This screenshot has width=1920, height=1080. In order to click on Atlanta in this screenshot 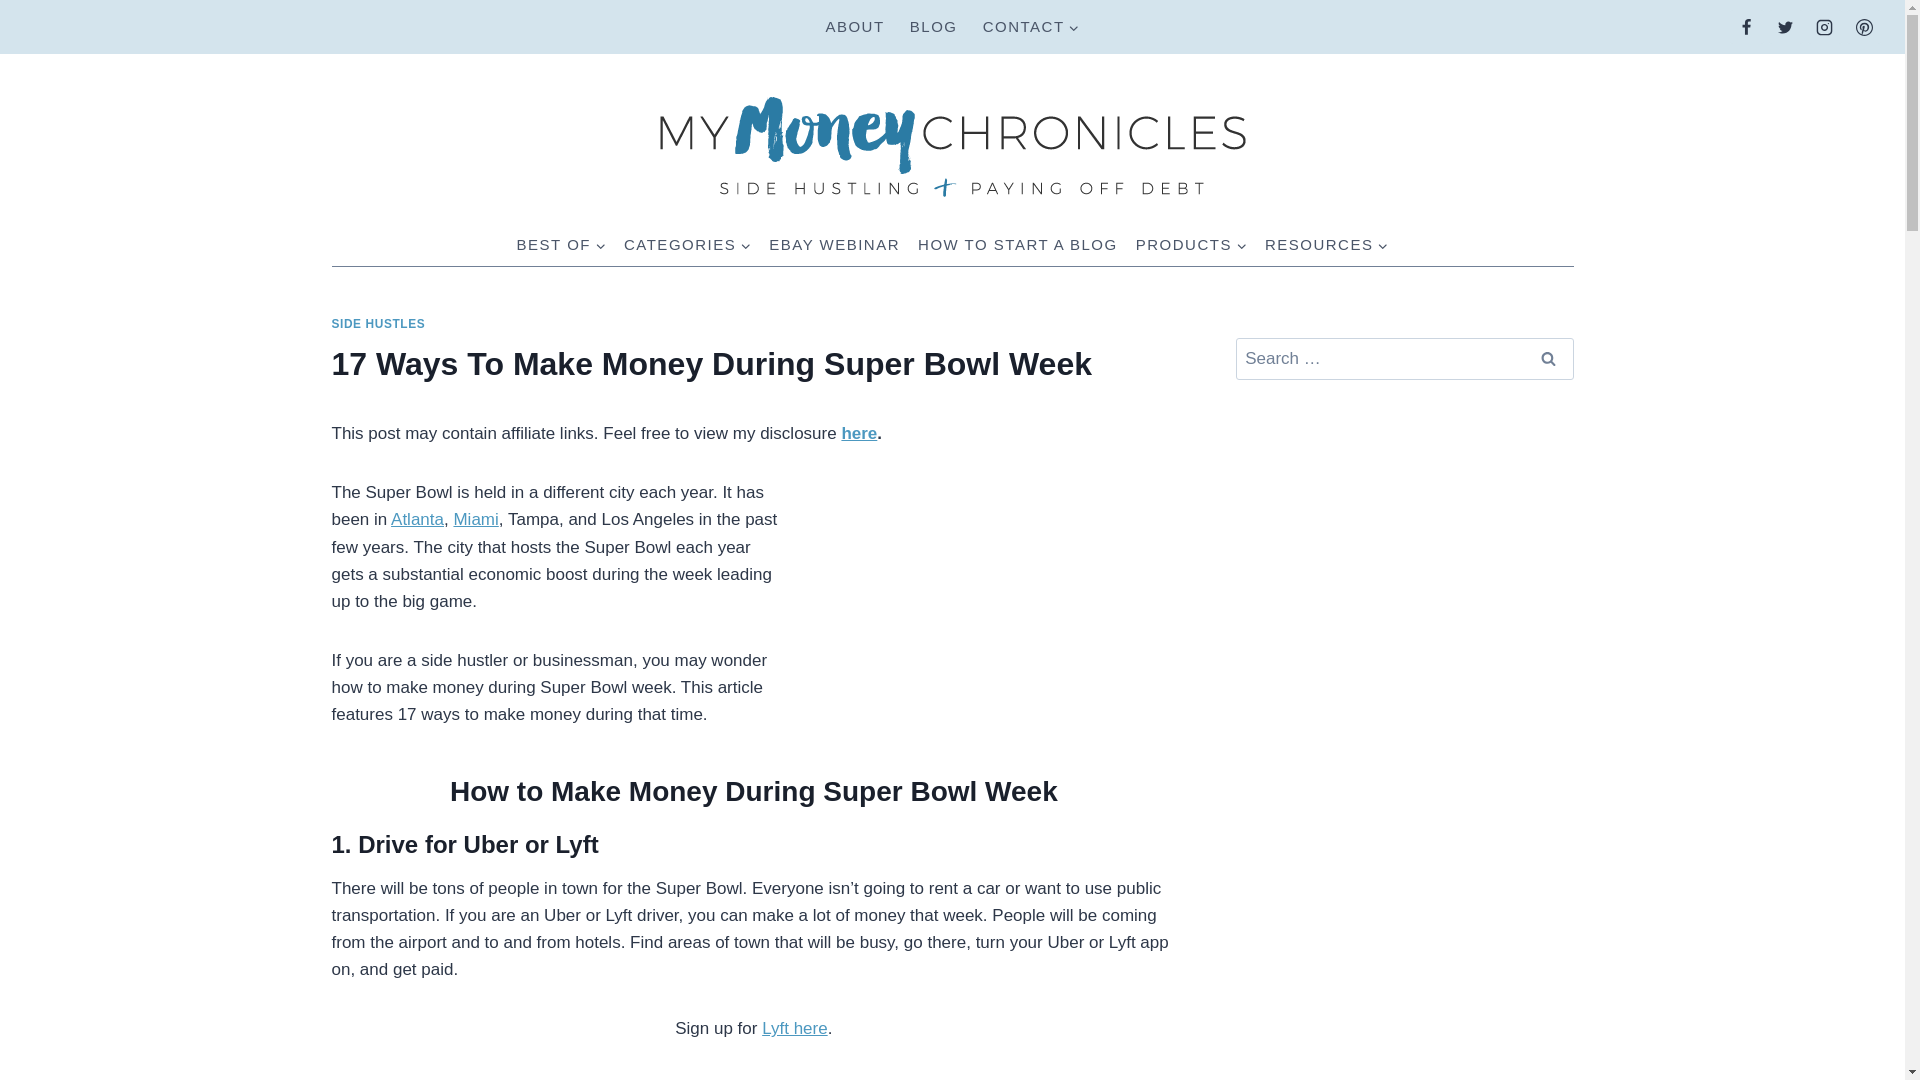, I will do `click(417, 519)`.